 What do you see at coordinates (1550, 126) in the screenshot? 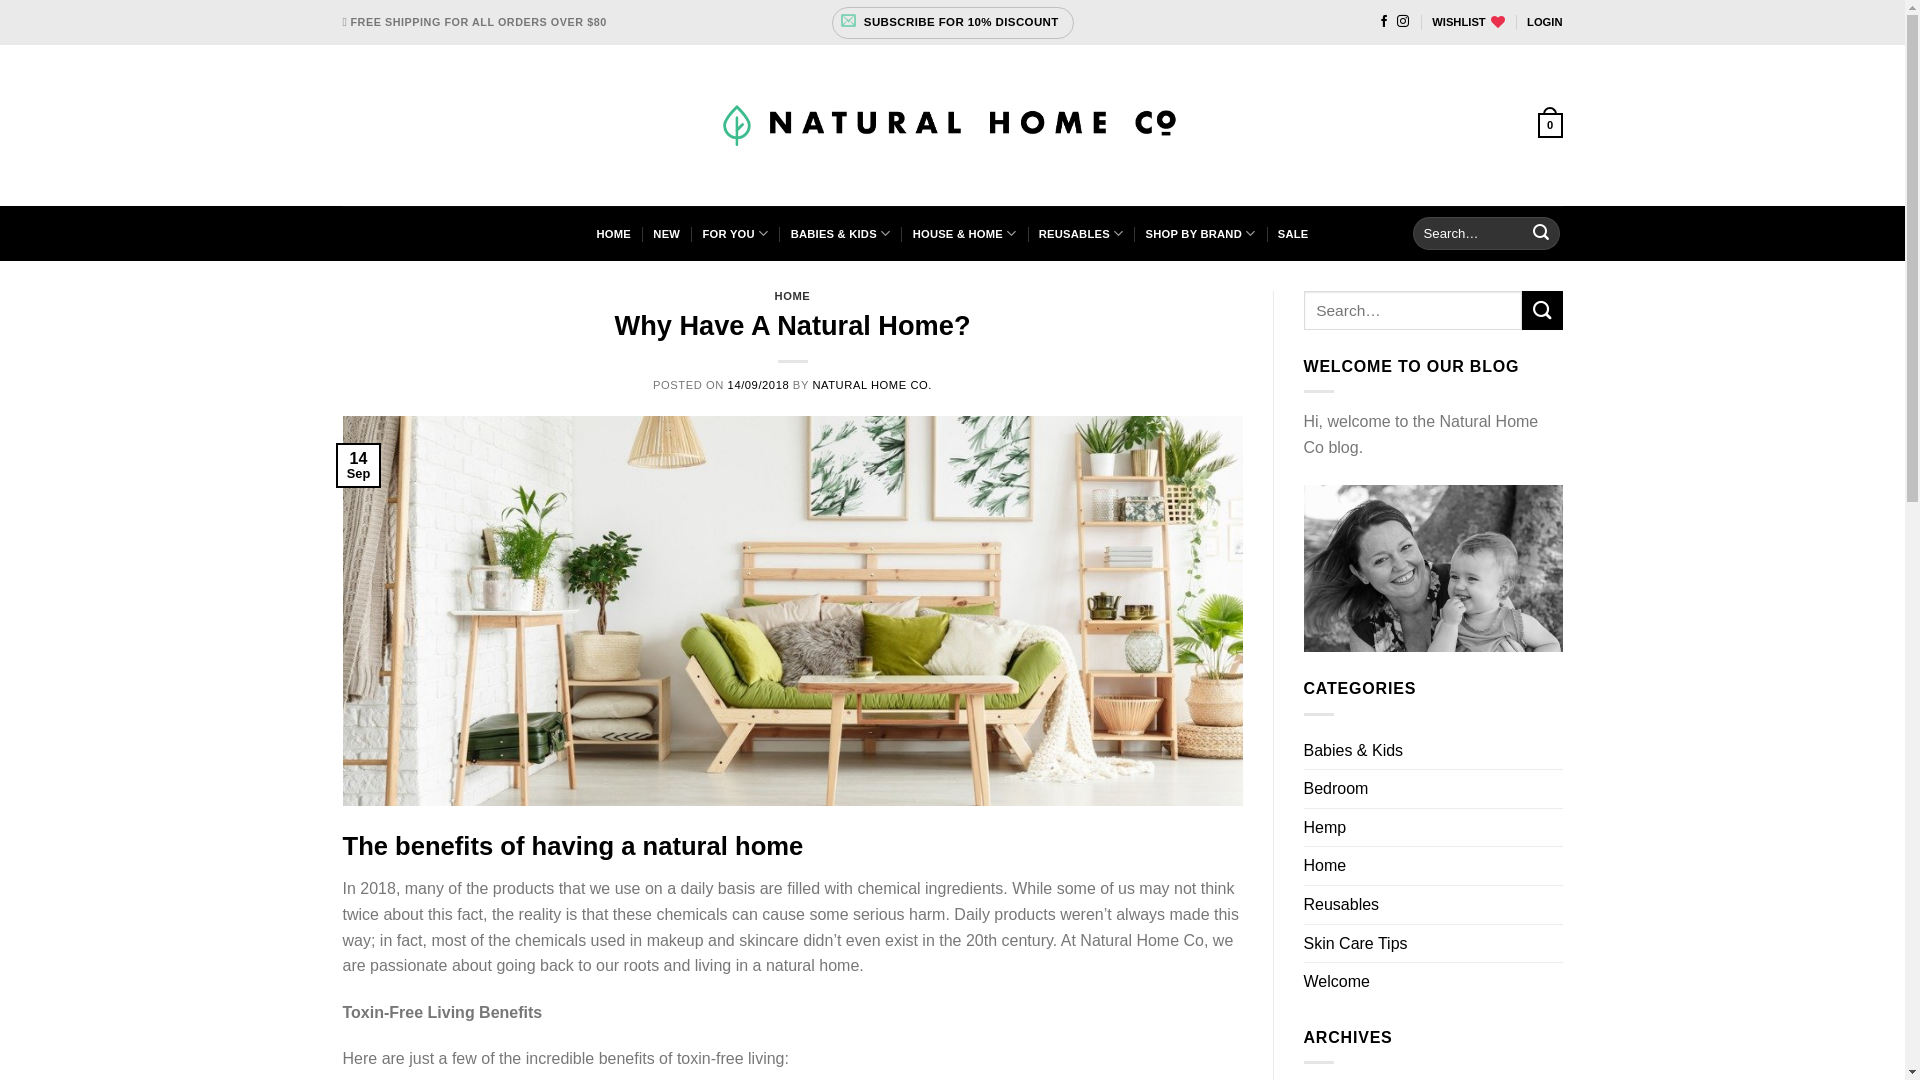
I see `0` at bounding box center [1550, 126].